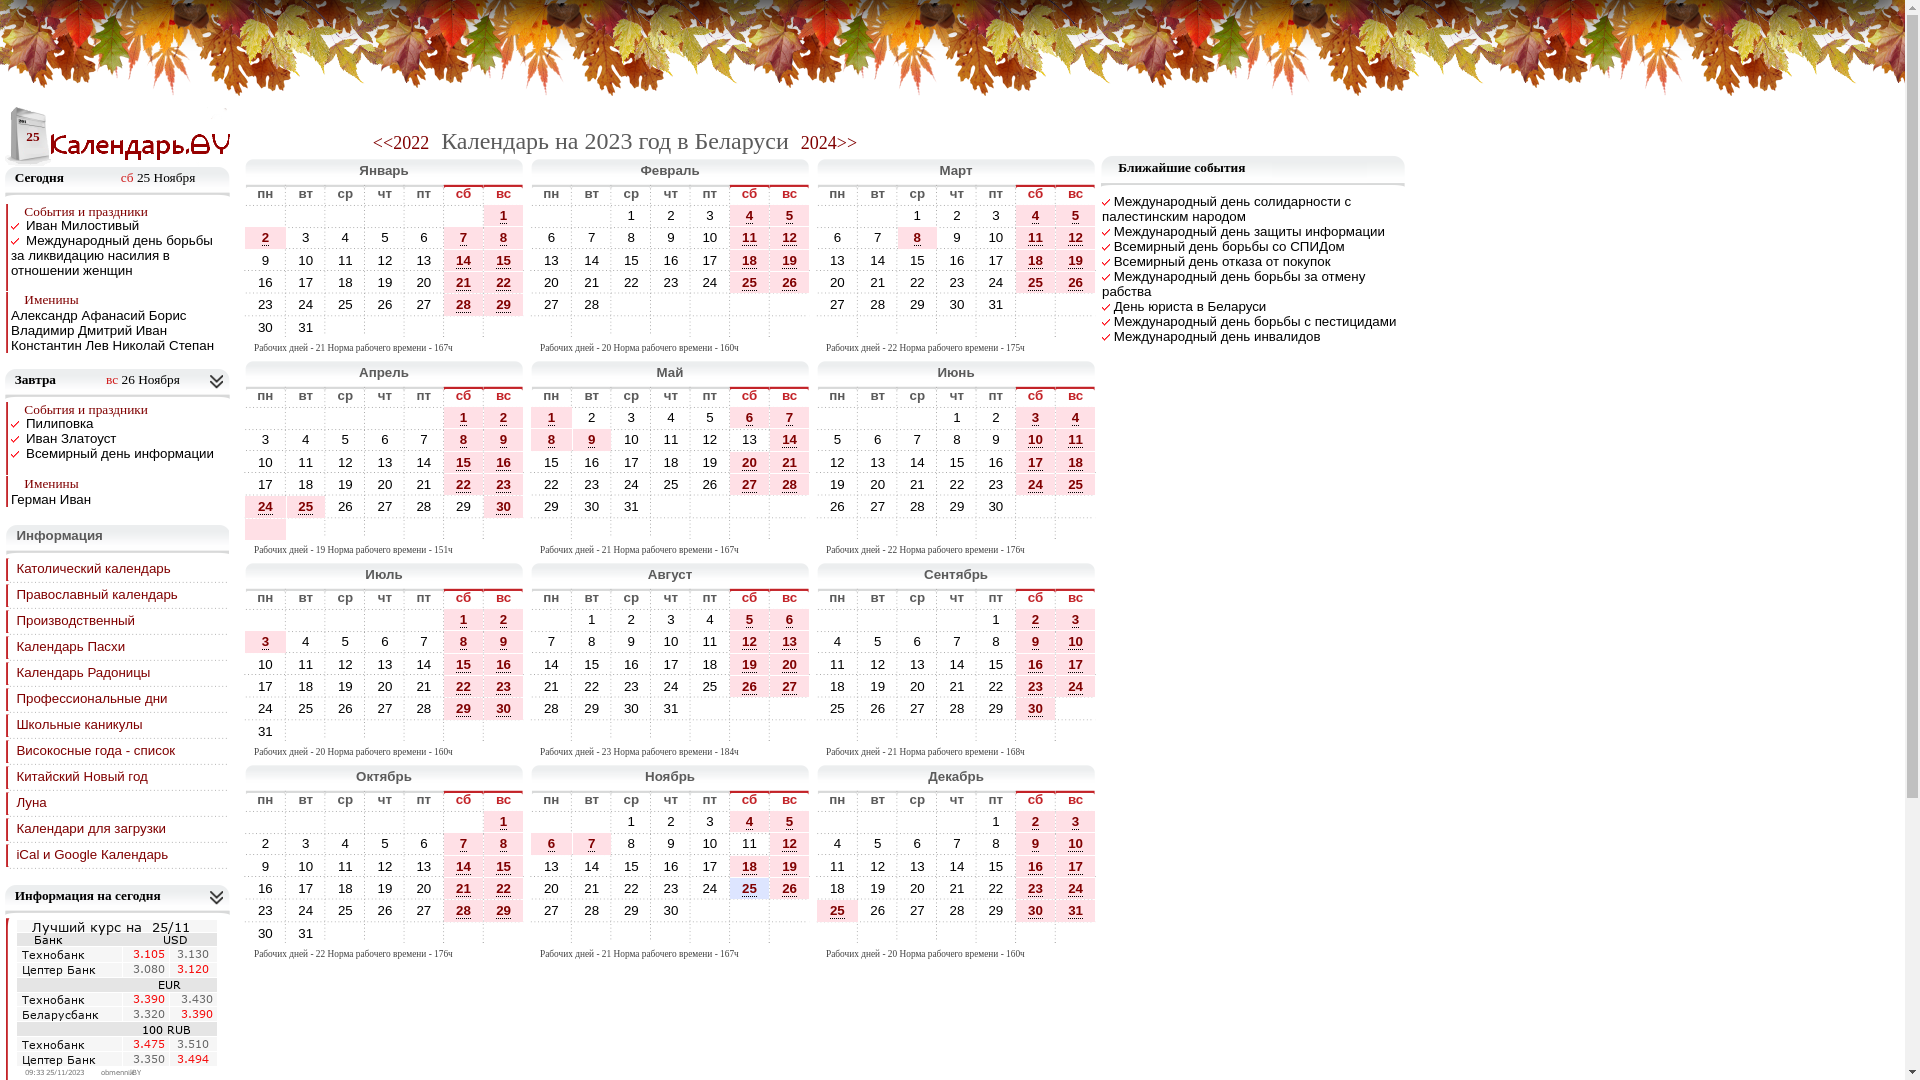 The height and width of the screenshot is (1080, 1920). I want to click on 4, so click(750, 822).